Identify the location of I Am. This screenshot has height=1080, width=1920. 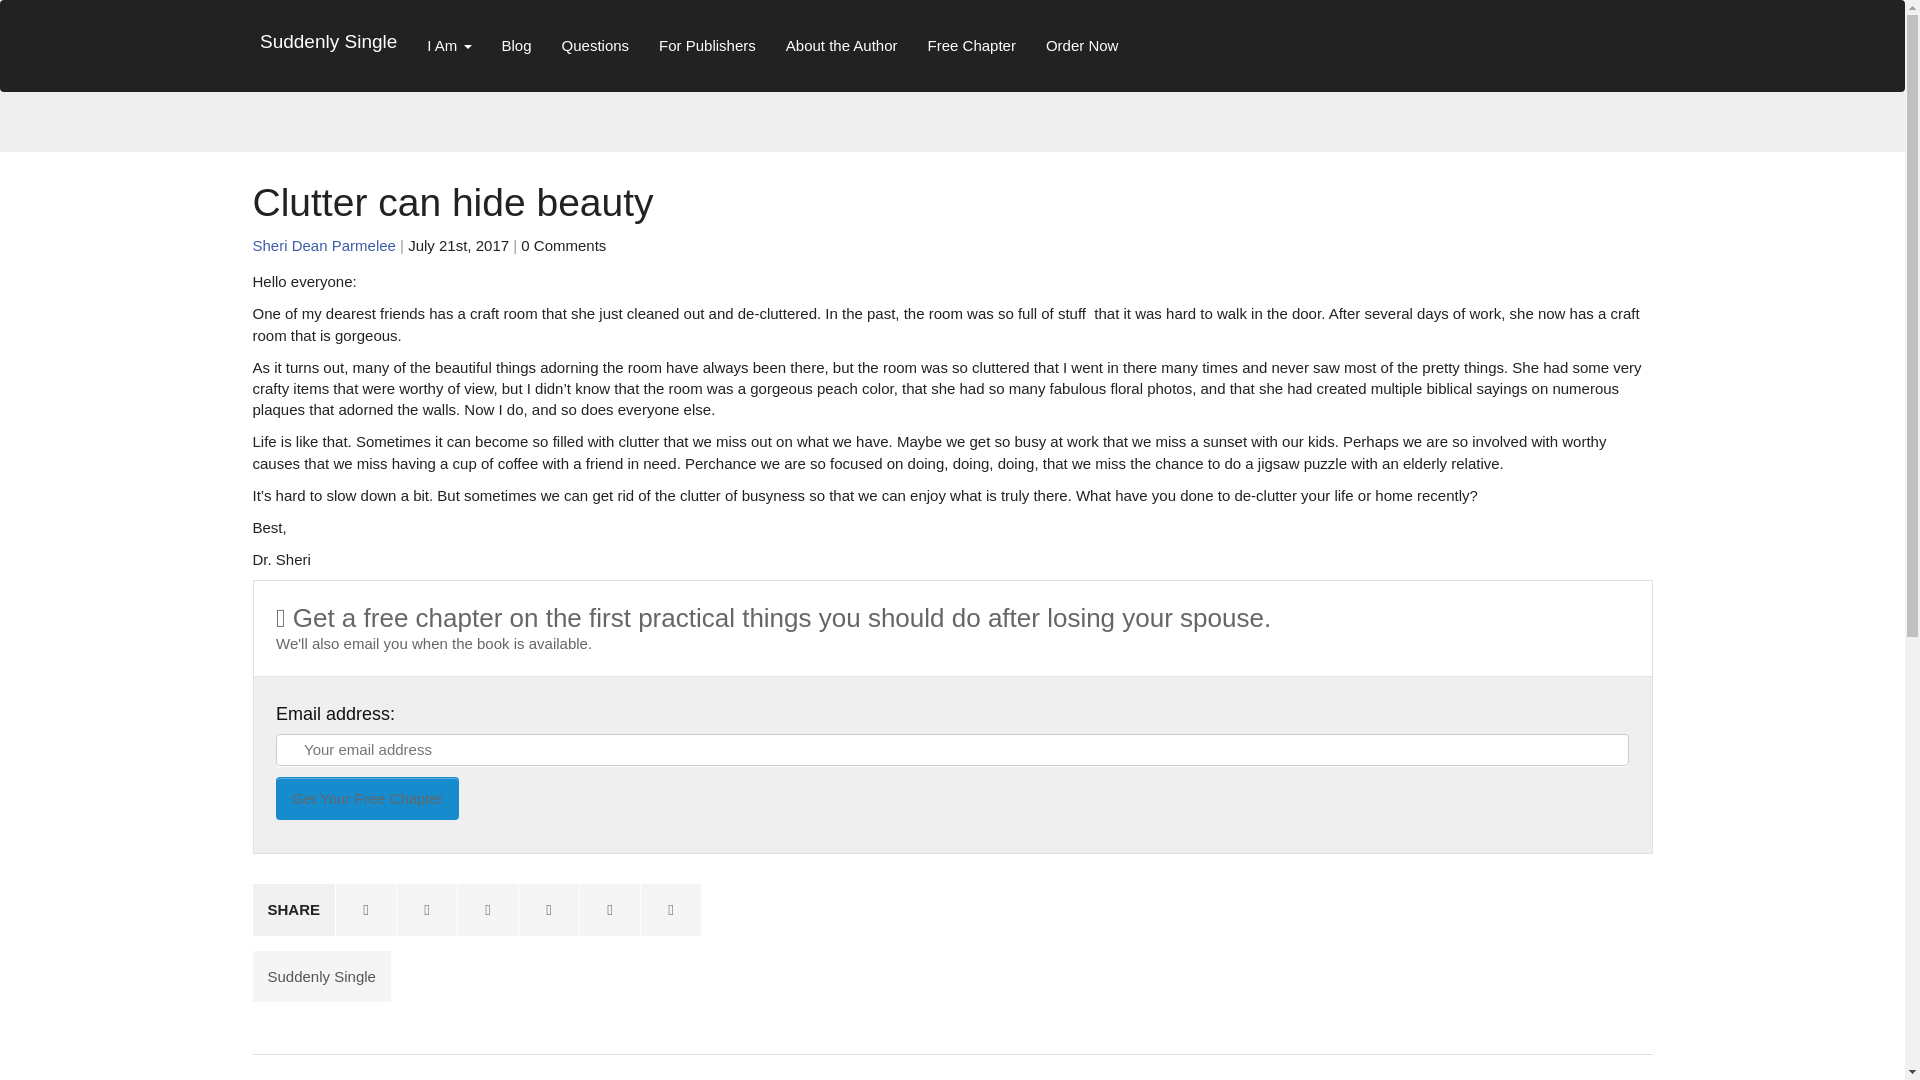
(448, 44).